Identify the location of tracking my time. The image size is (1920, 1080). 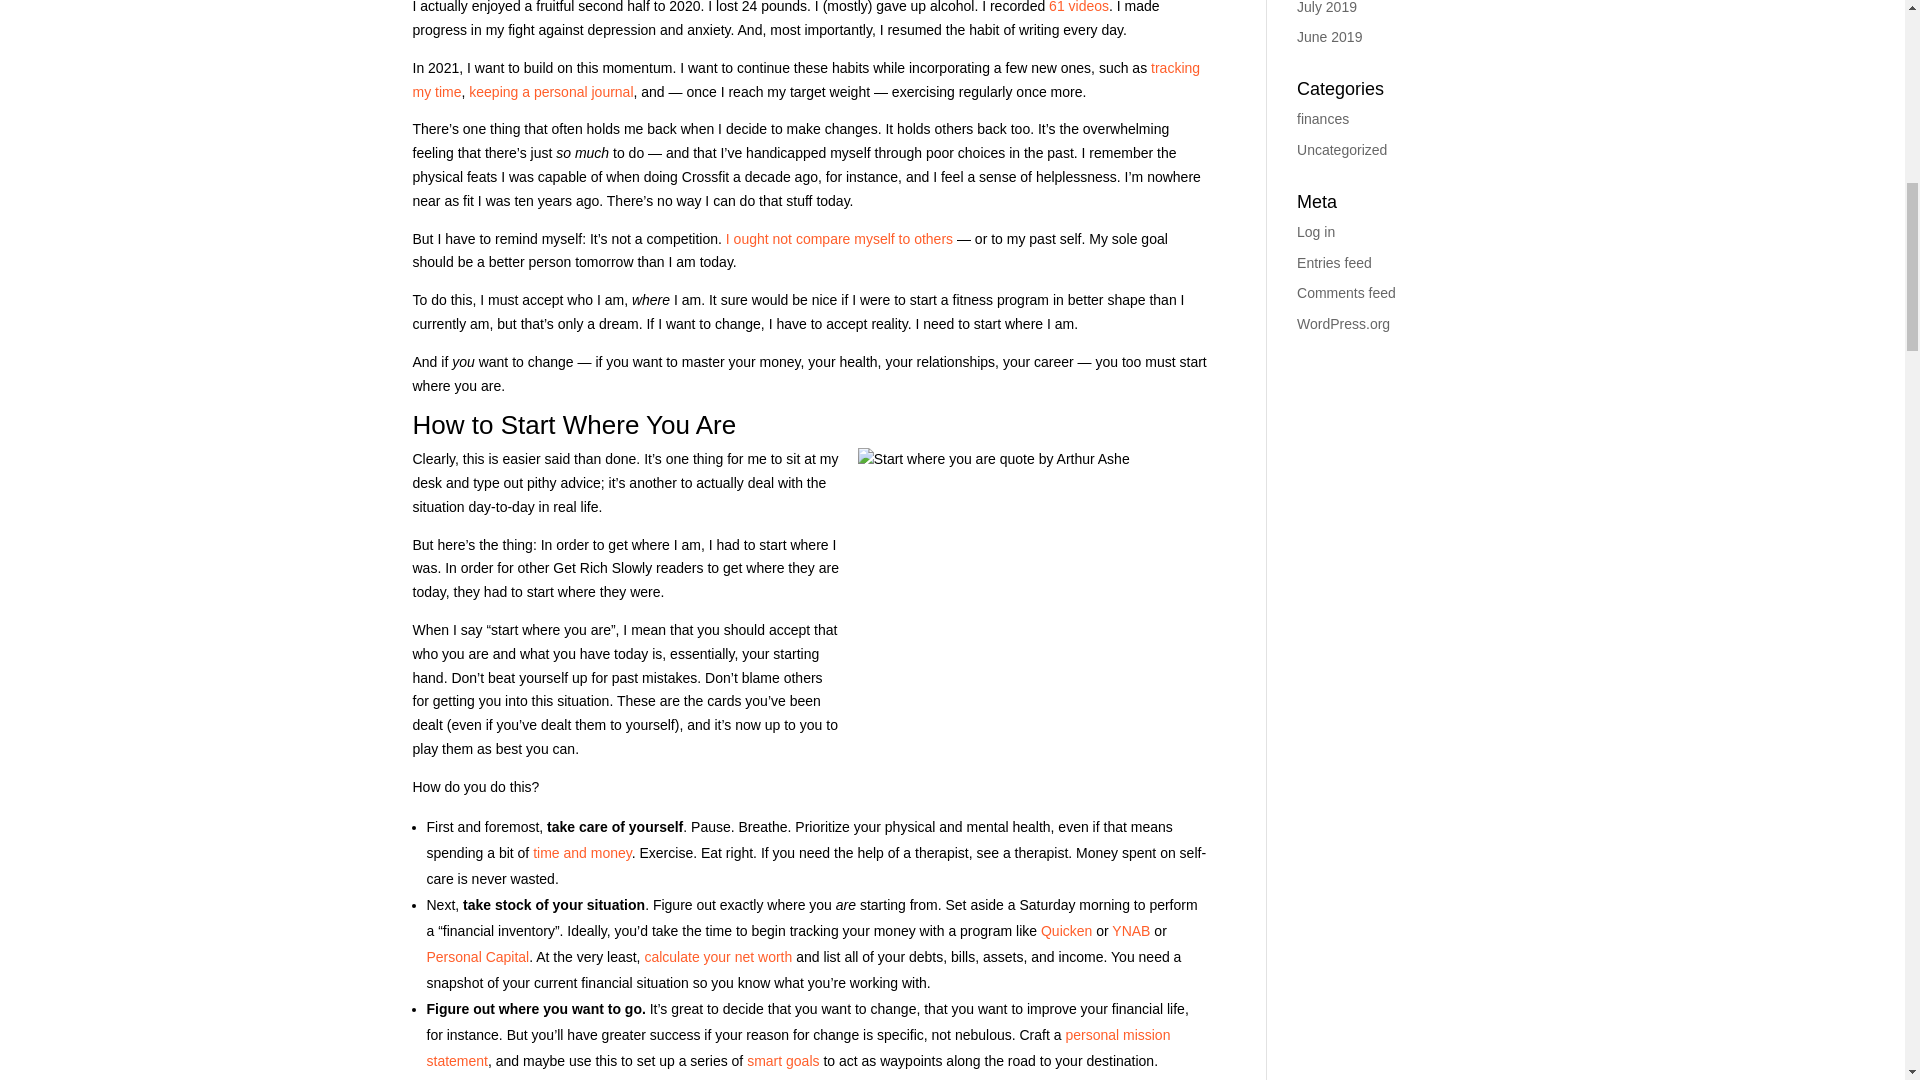
(806, 80).